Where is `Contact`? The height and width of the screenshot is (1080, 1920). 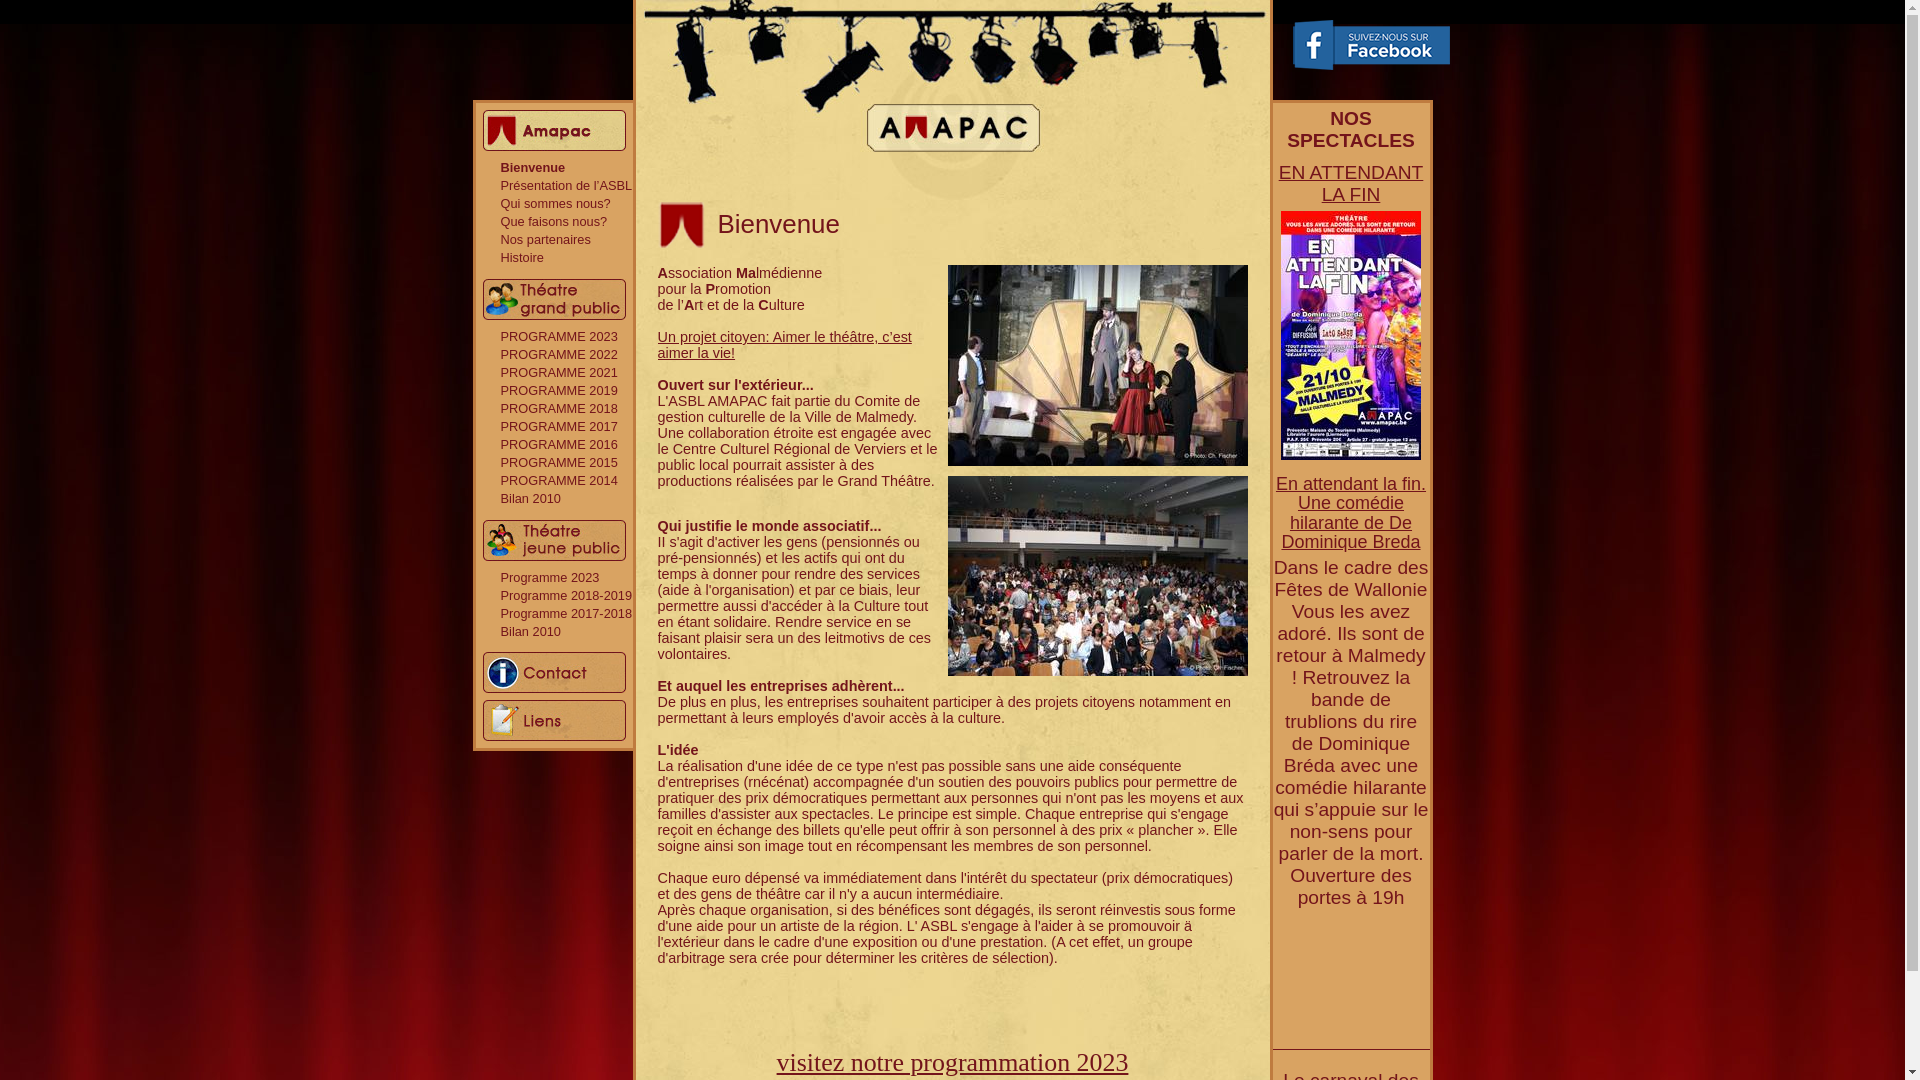
Contact is located at coordinates (554, 672).